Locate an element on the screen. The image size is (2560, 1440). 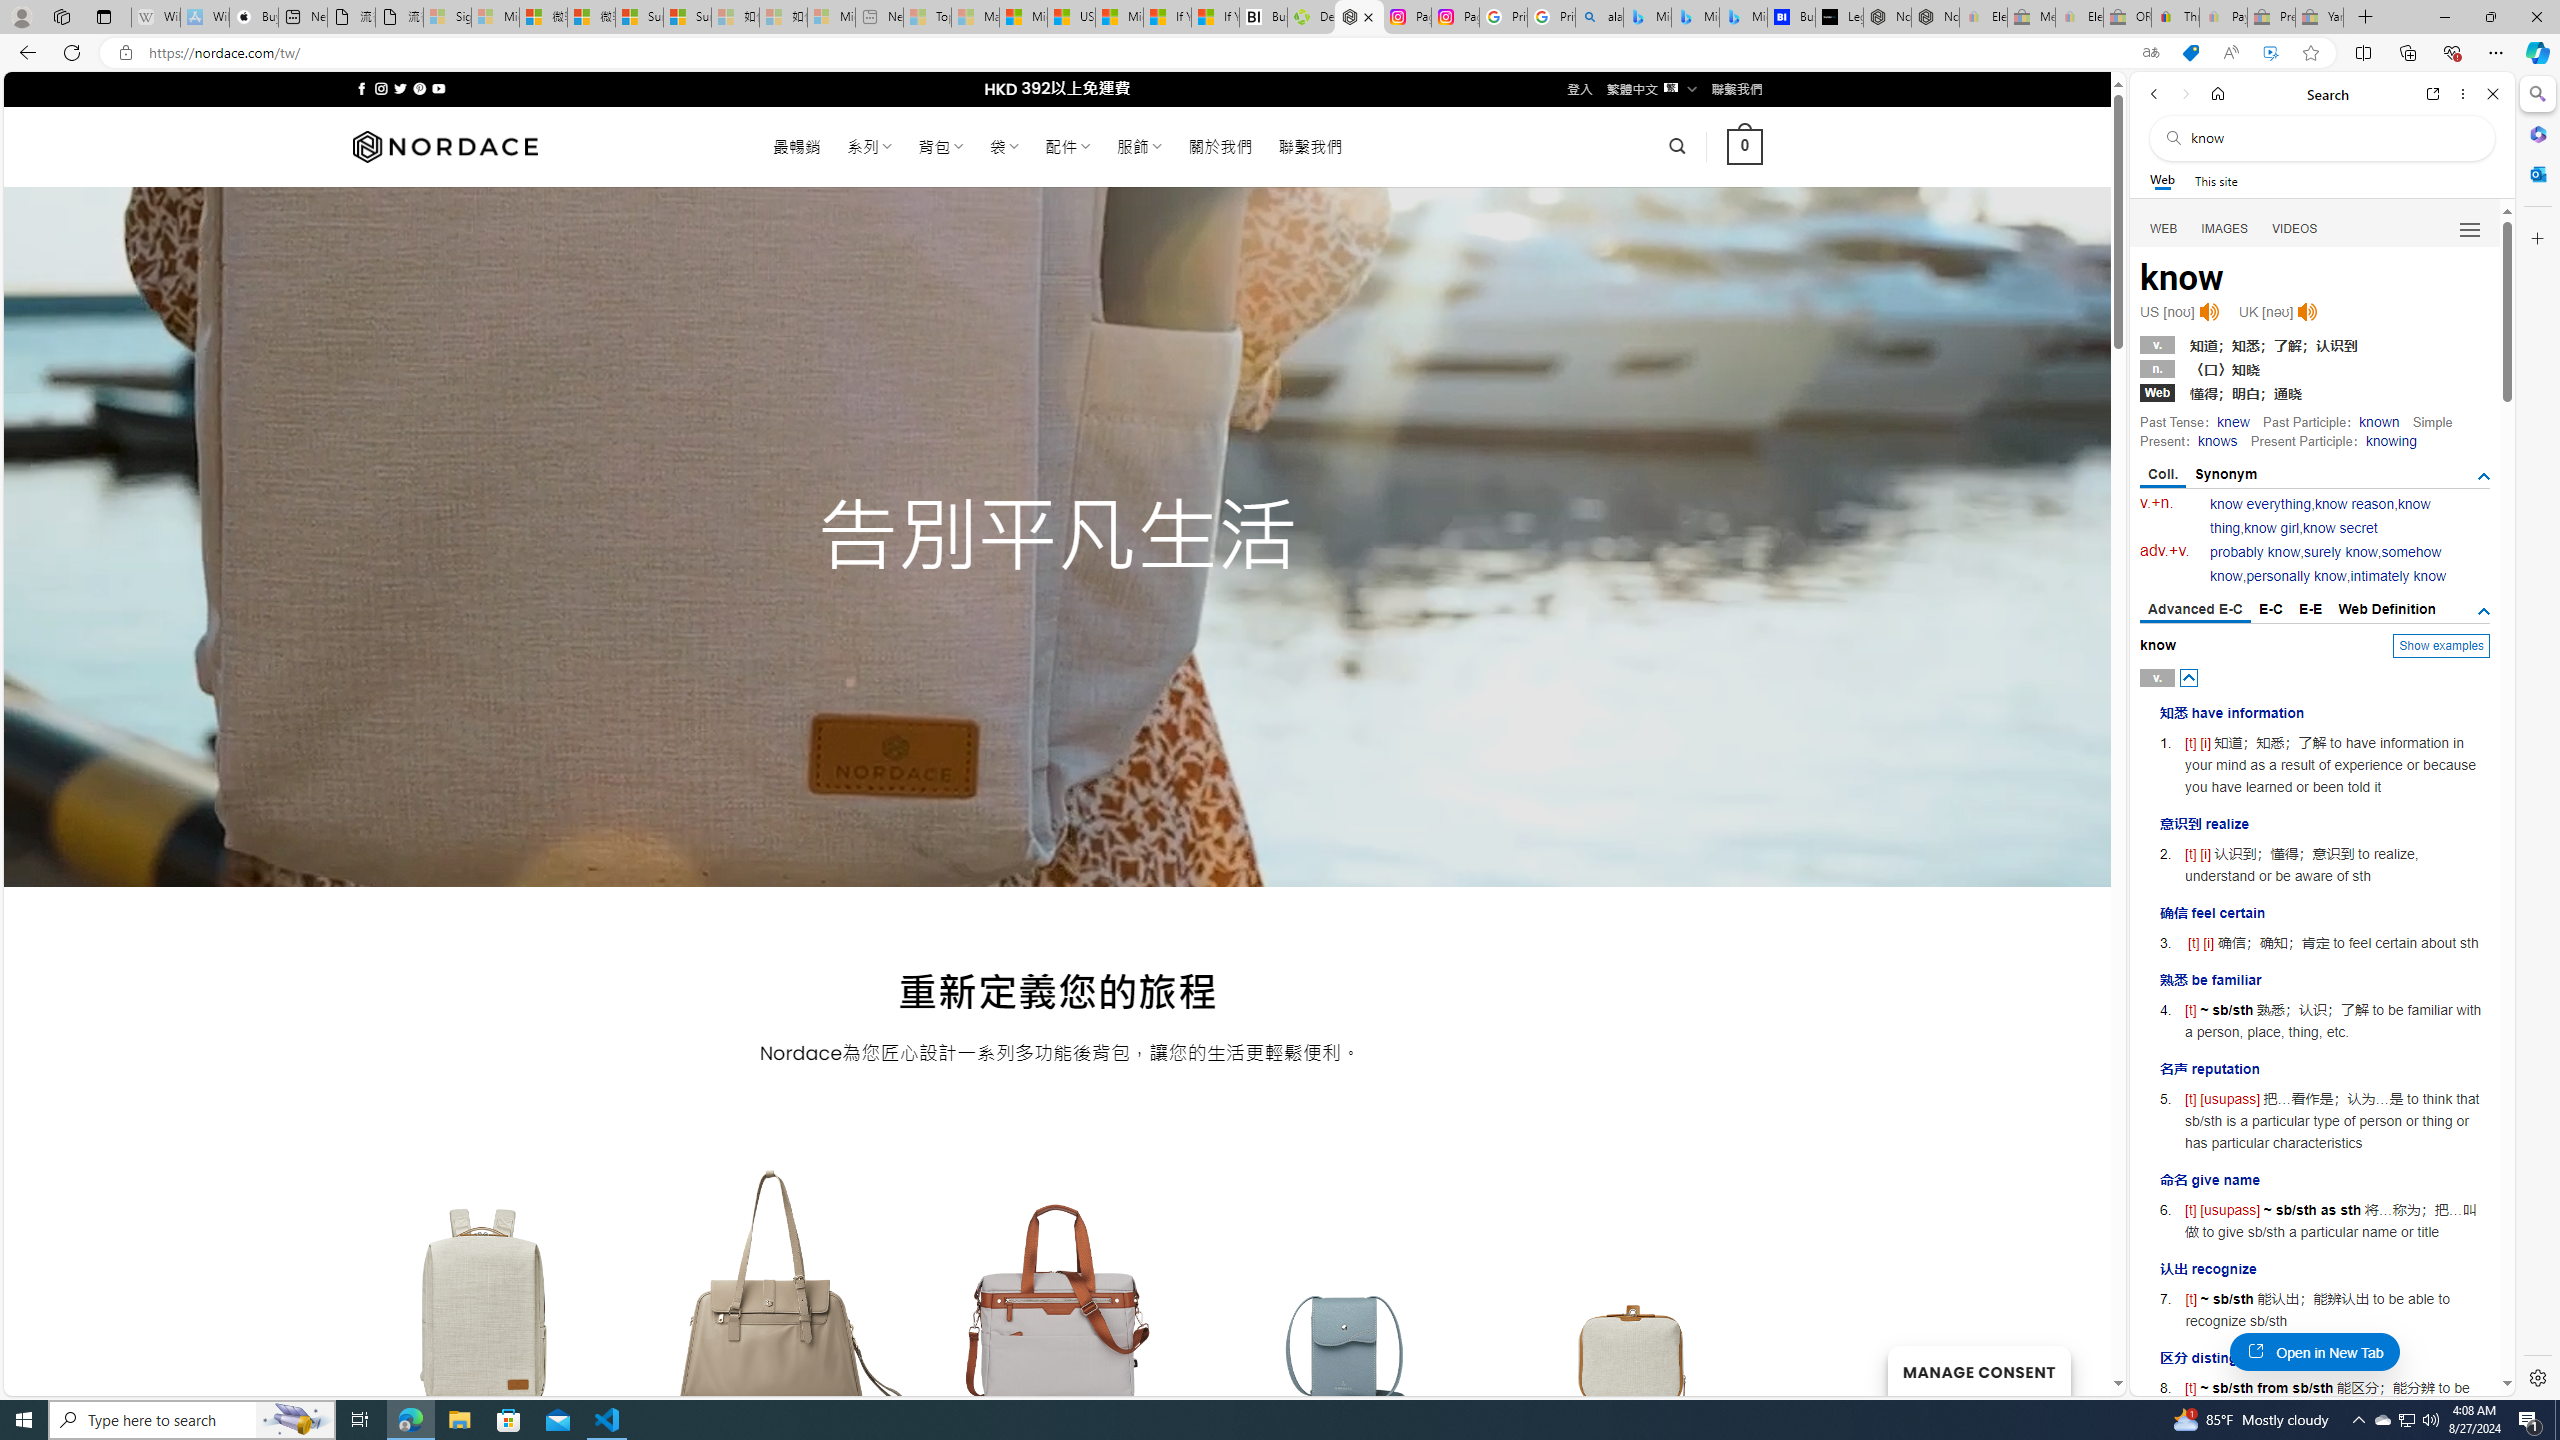
Microsoft Services Agreement - Sleeping is located at coordinates (495, 17).